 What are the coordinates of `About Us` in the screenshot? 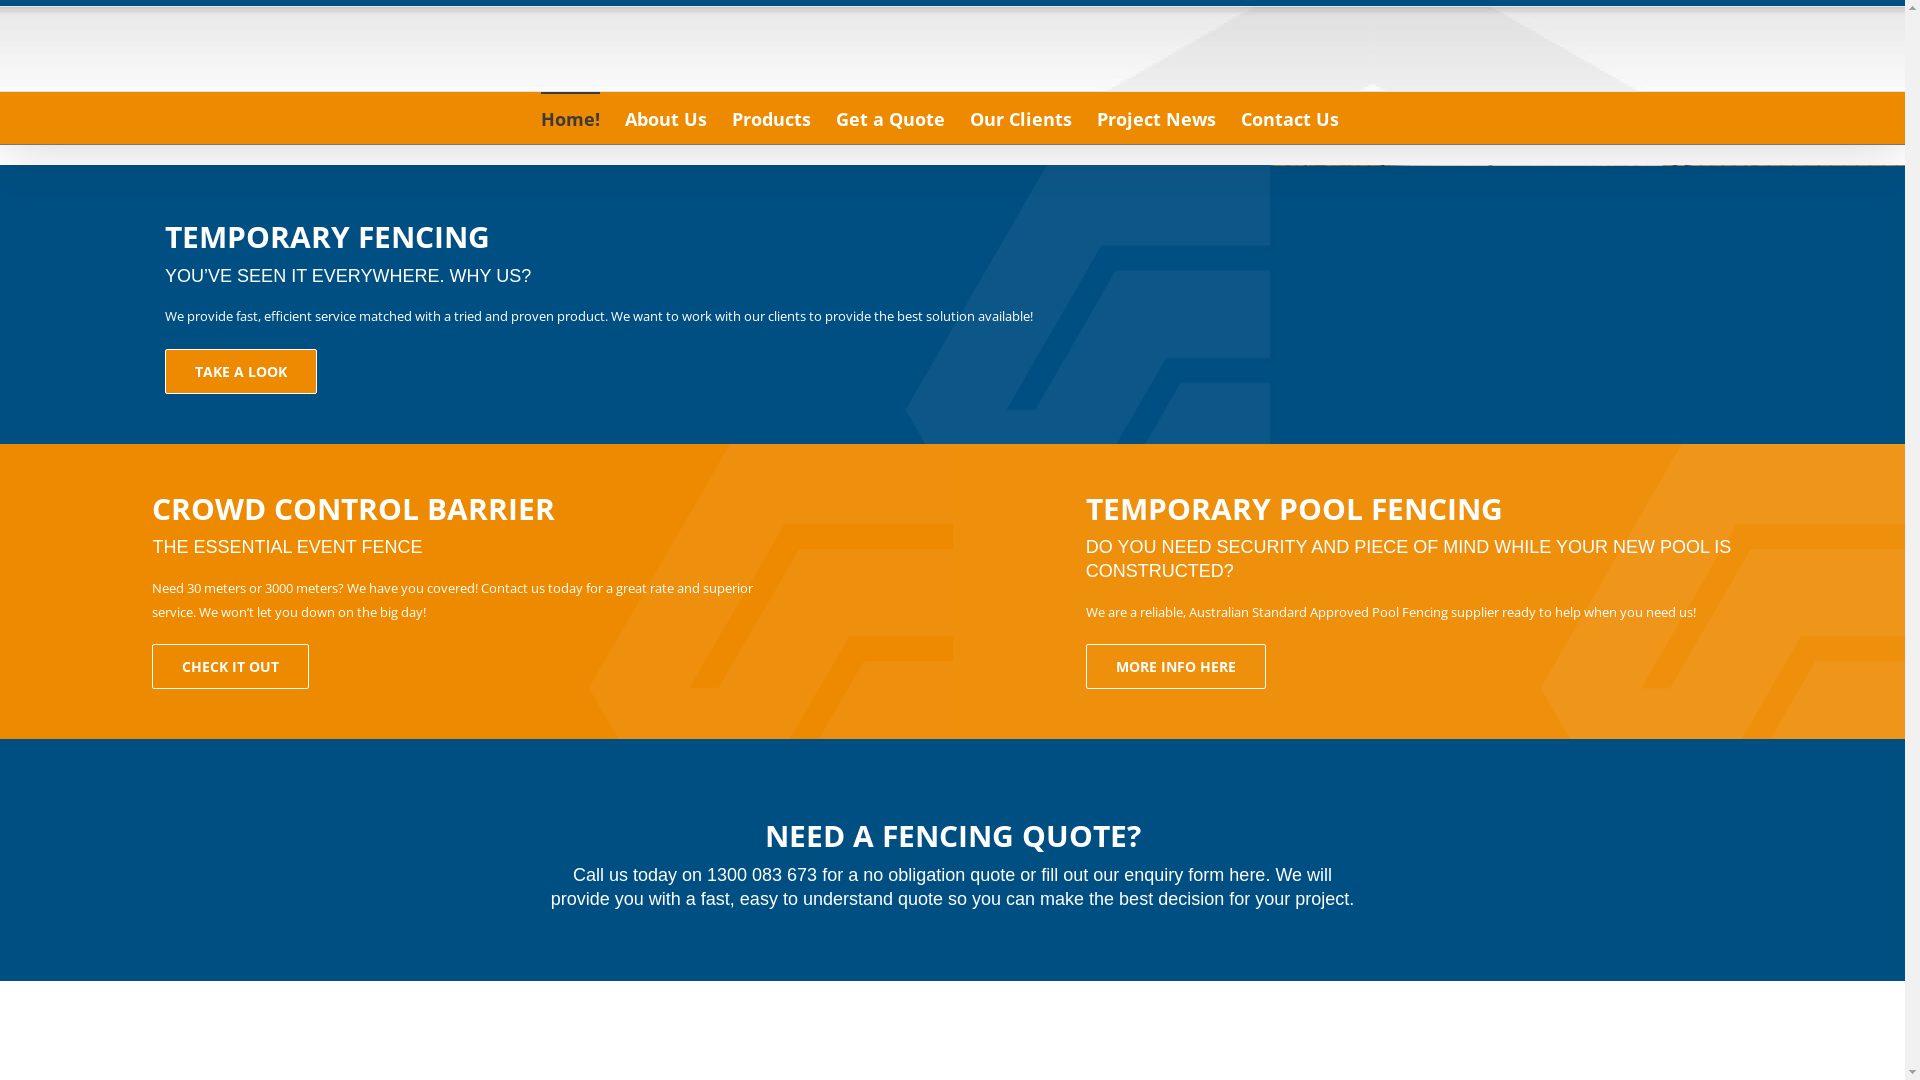 It's located at (666, 118).